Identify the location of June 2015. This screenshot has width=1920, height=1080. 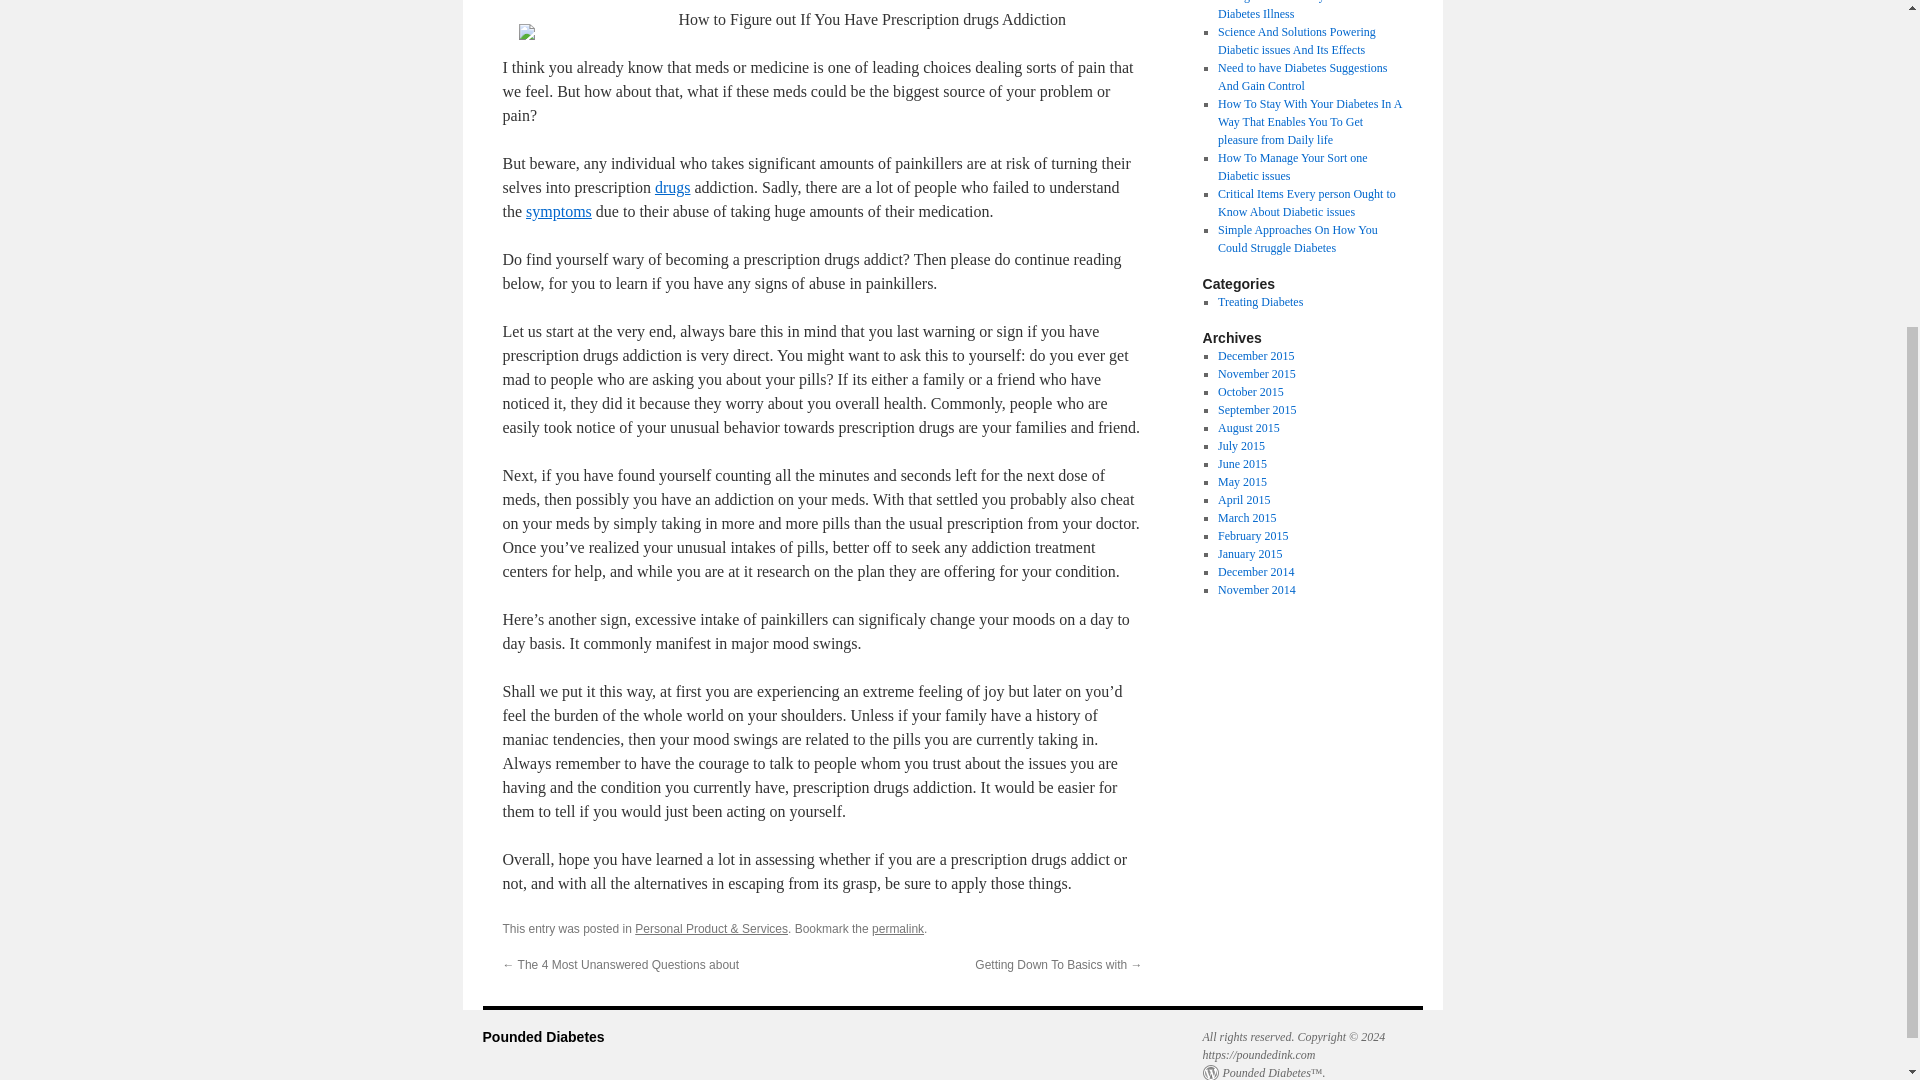
(1242, 463).